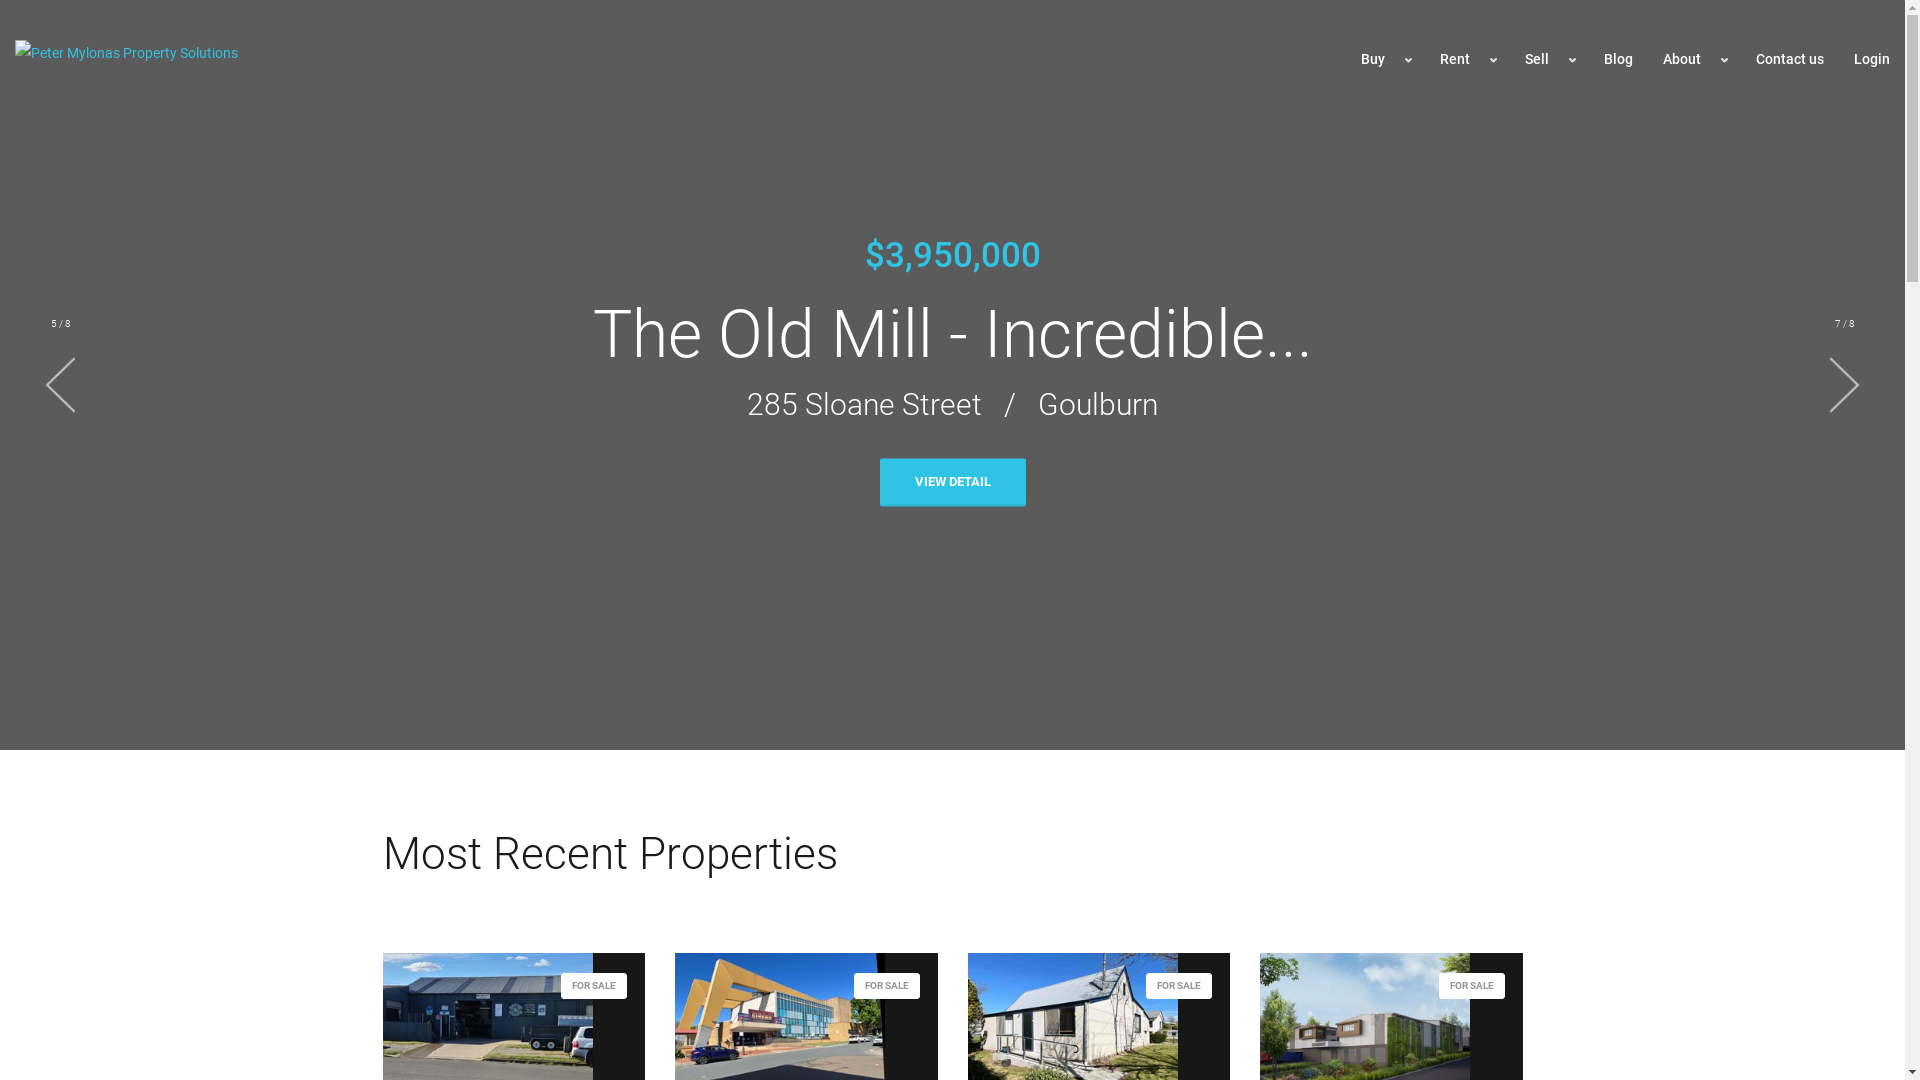 This screenshot has width=1920, height=1080. I want to click on Blog, so click(1618, 59).